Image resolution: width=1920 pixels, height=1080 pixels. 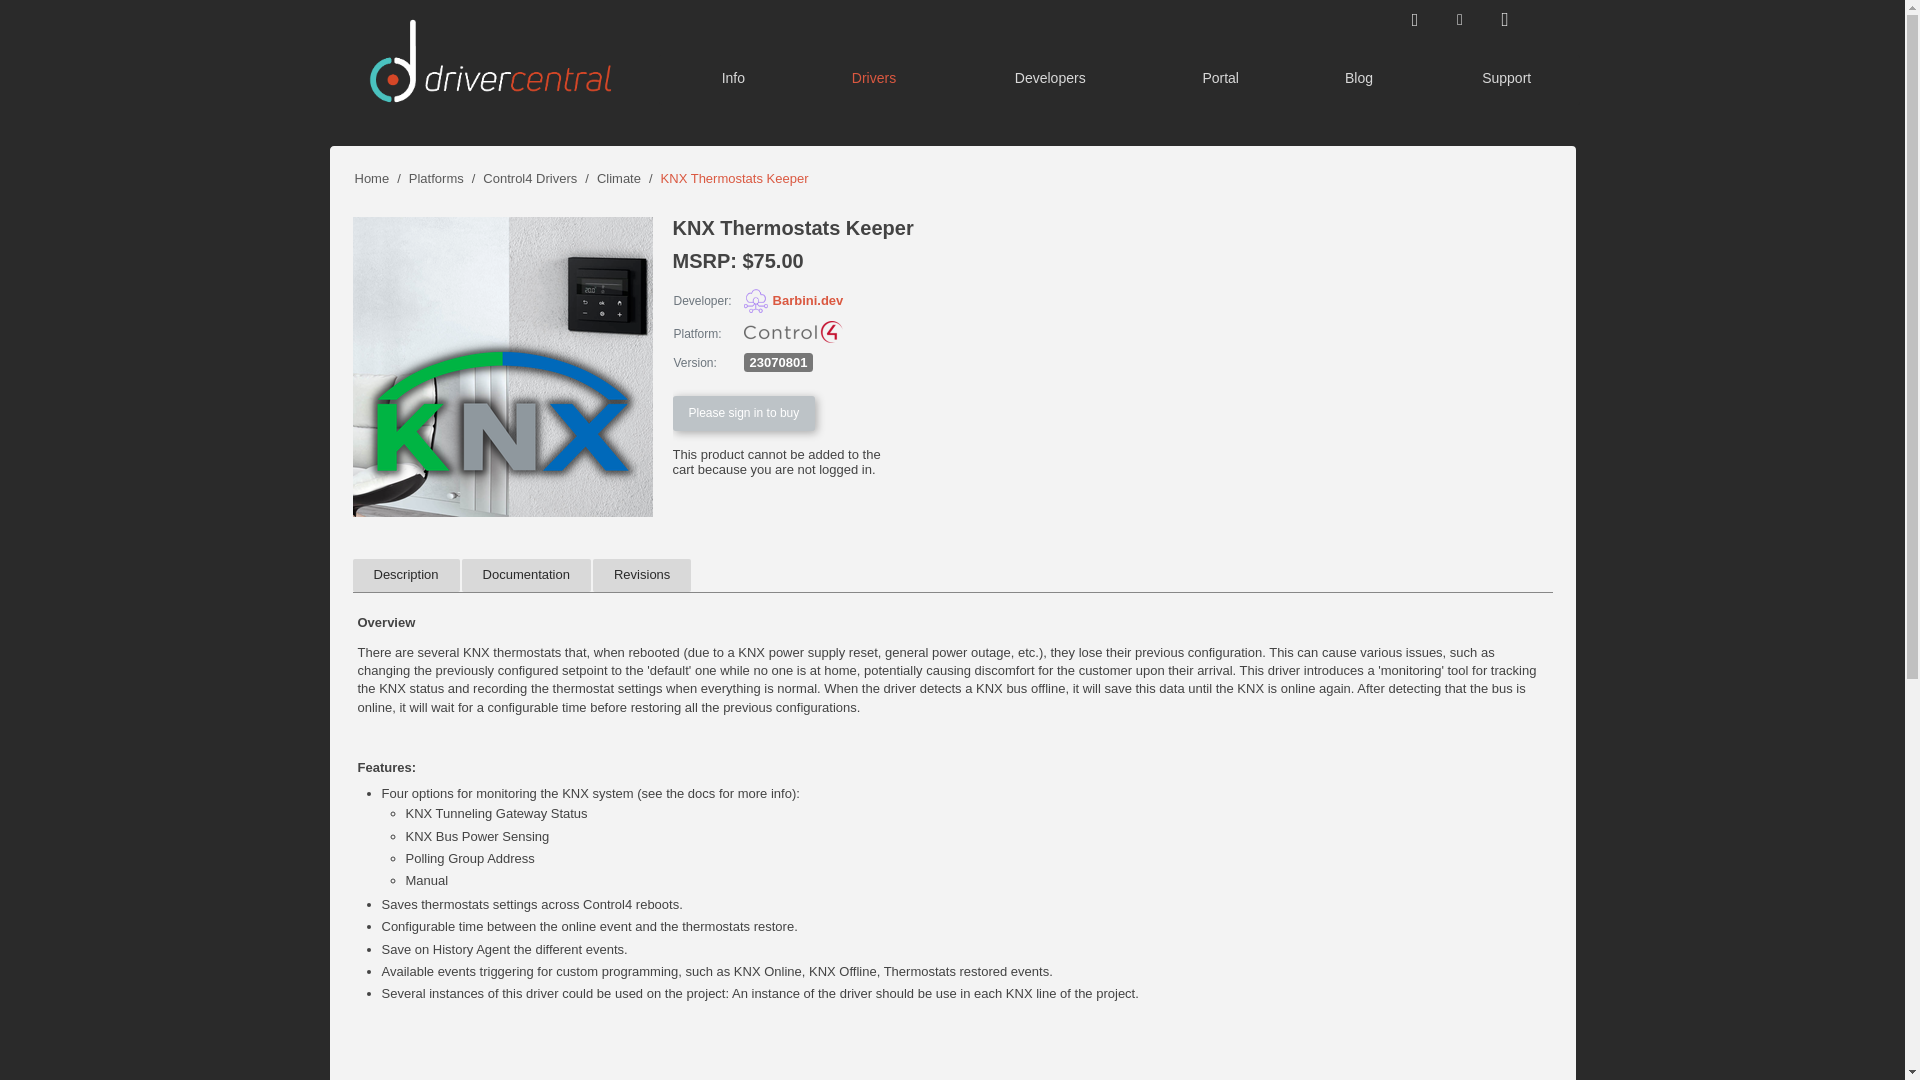 I want to click on Platforms, so click(x=436, y=178).